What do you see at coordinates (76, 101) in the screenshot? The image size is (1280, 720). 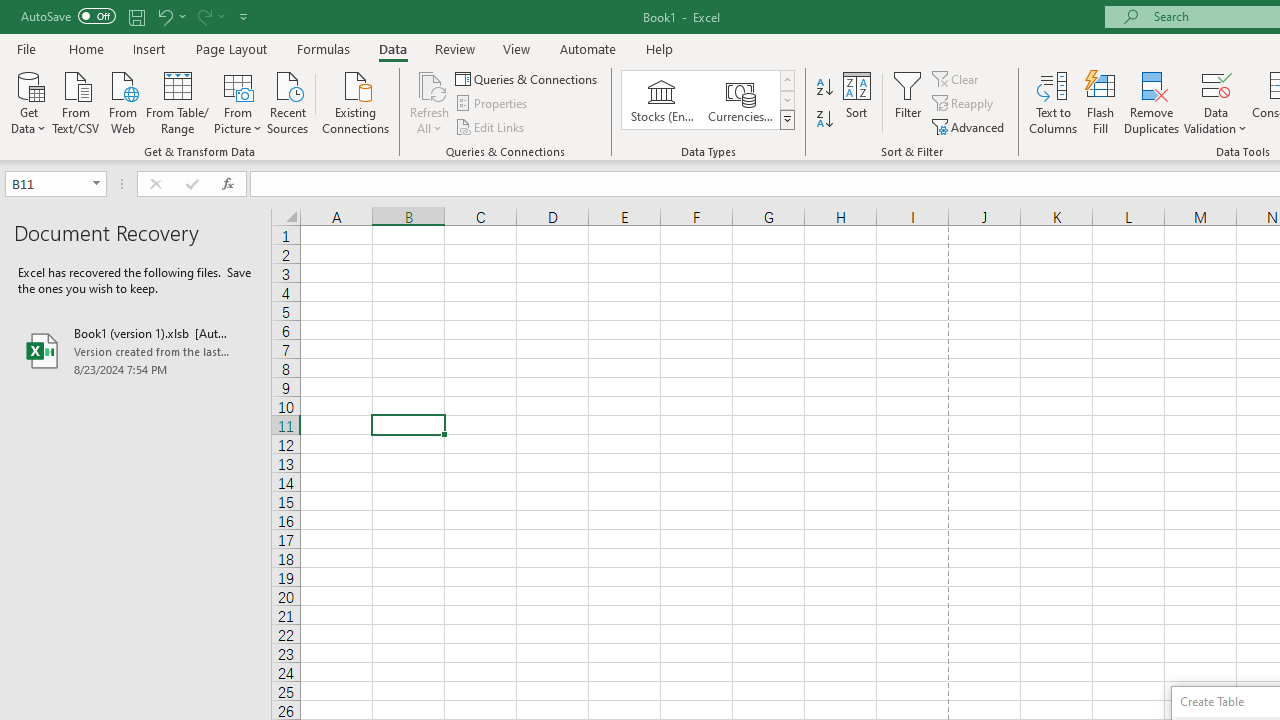 I see `From Text/CSV` at bounding box center [76, 101].